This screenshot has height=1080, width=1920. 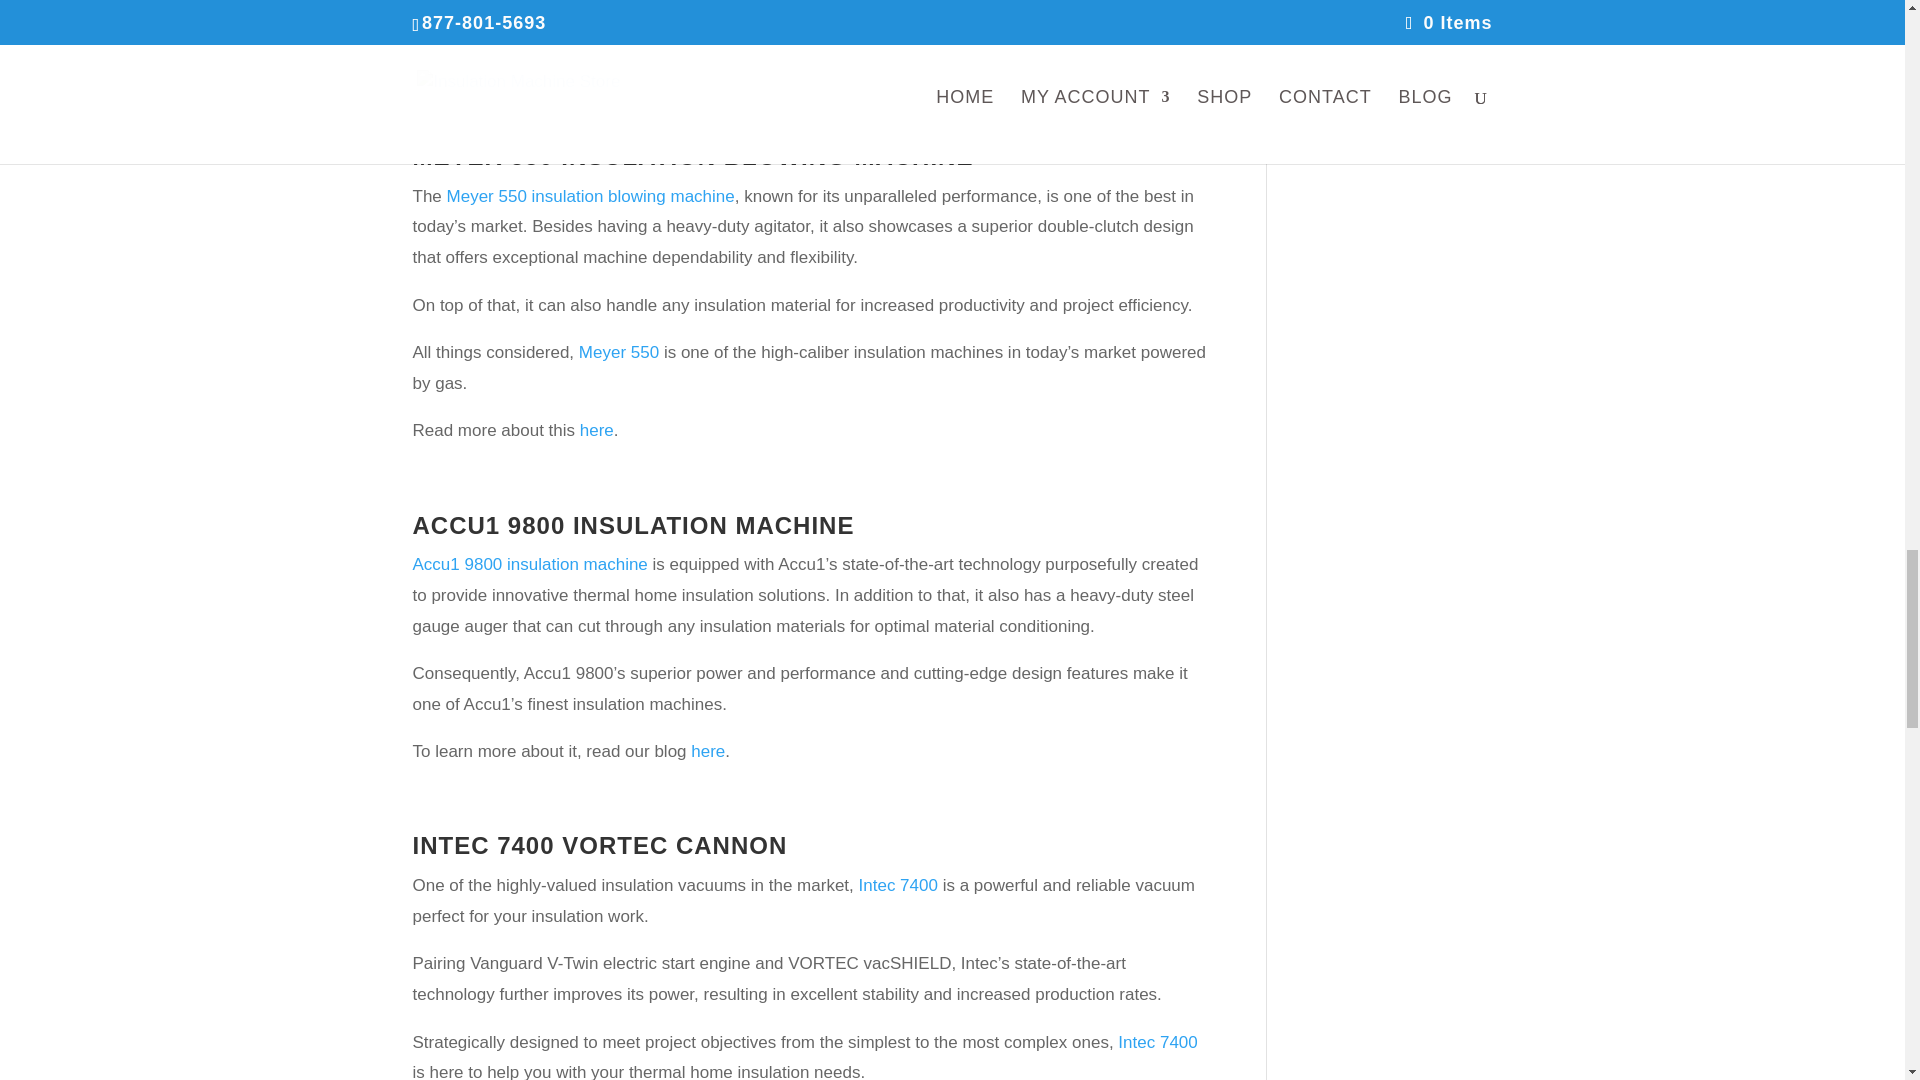 What do you see at coordinates (708, 751) in the screenshot?
I see `here` at bounding box center [708, 751].